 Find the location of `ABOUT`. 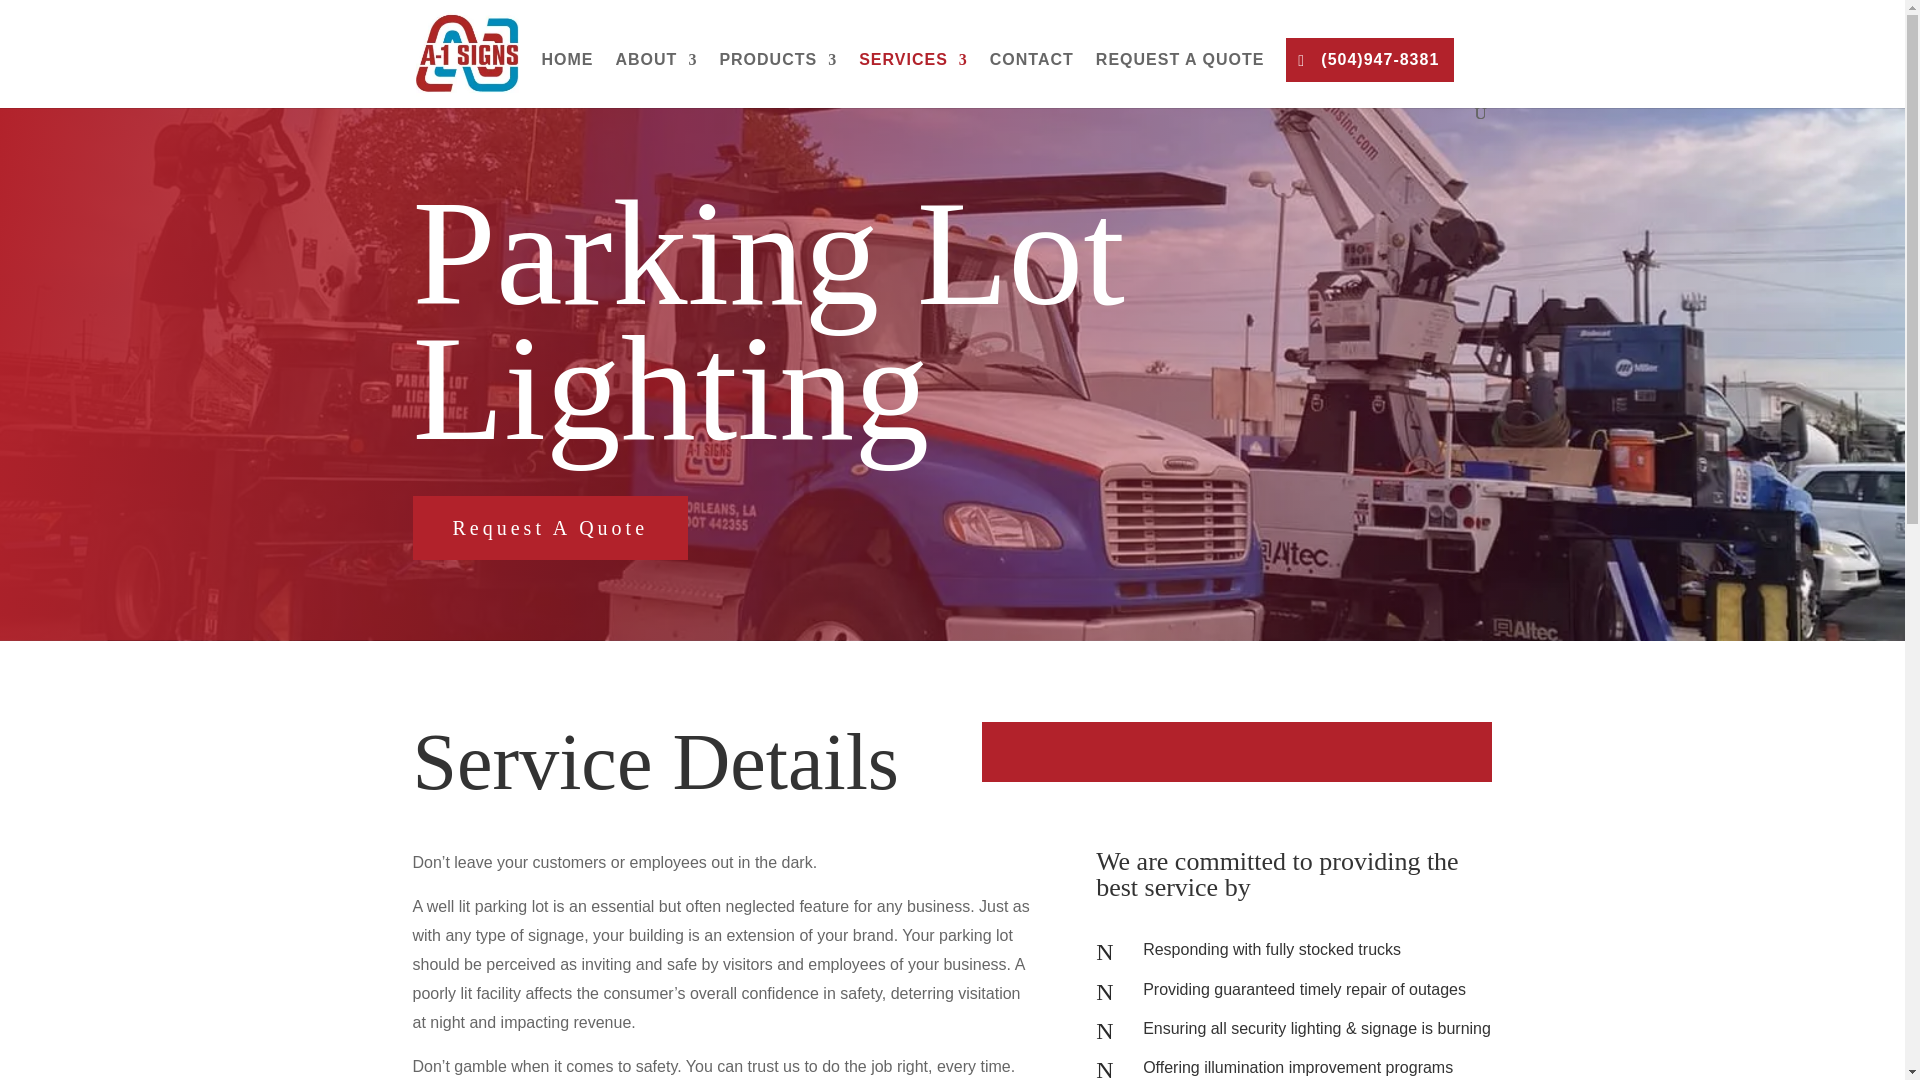

ABOUT is located at coordinates (657, 78).